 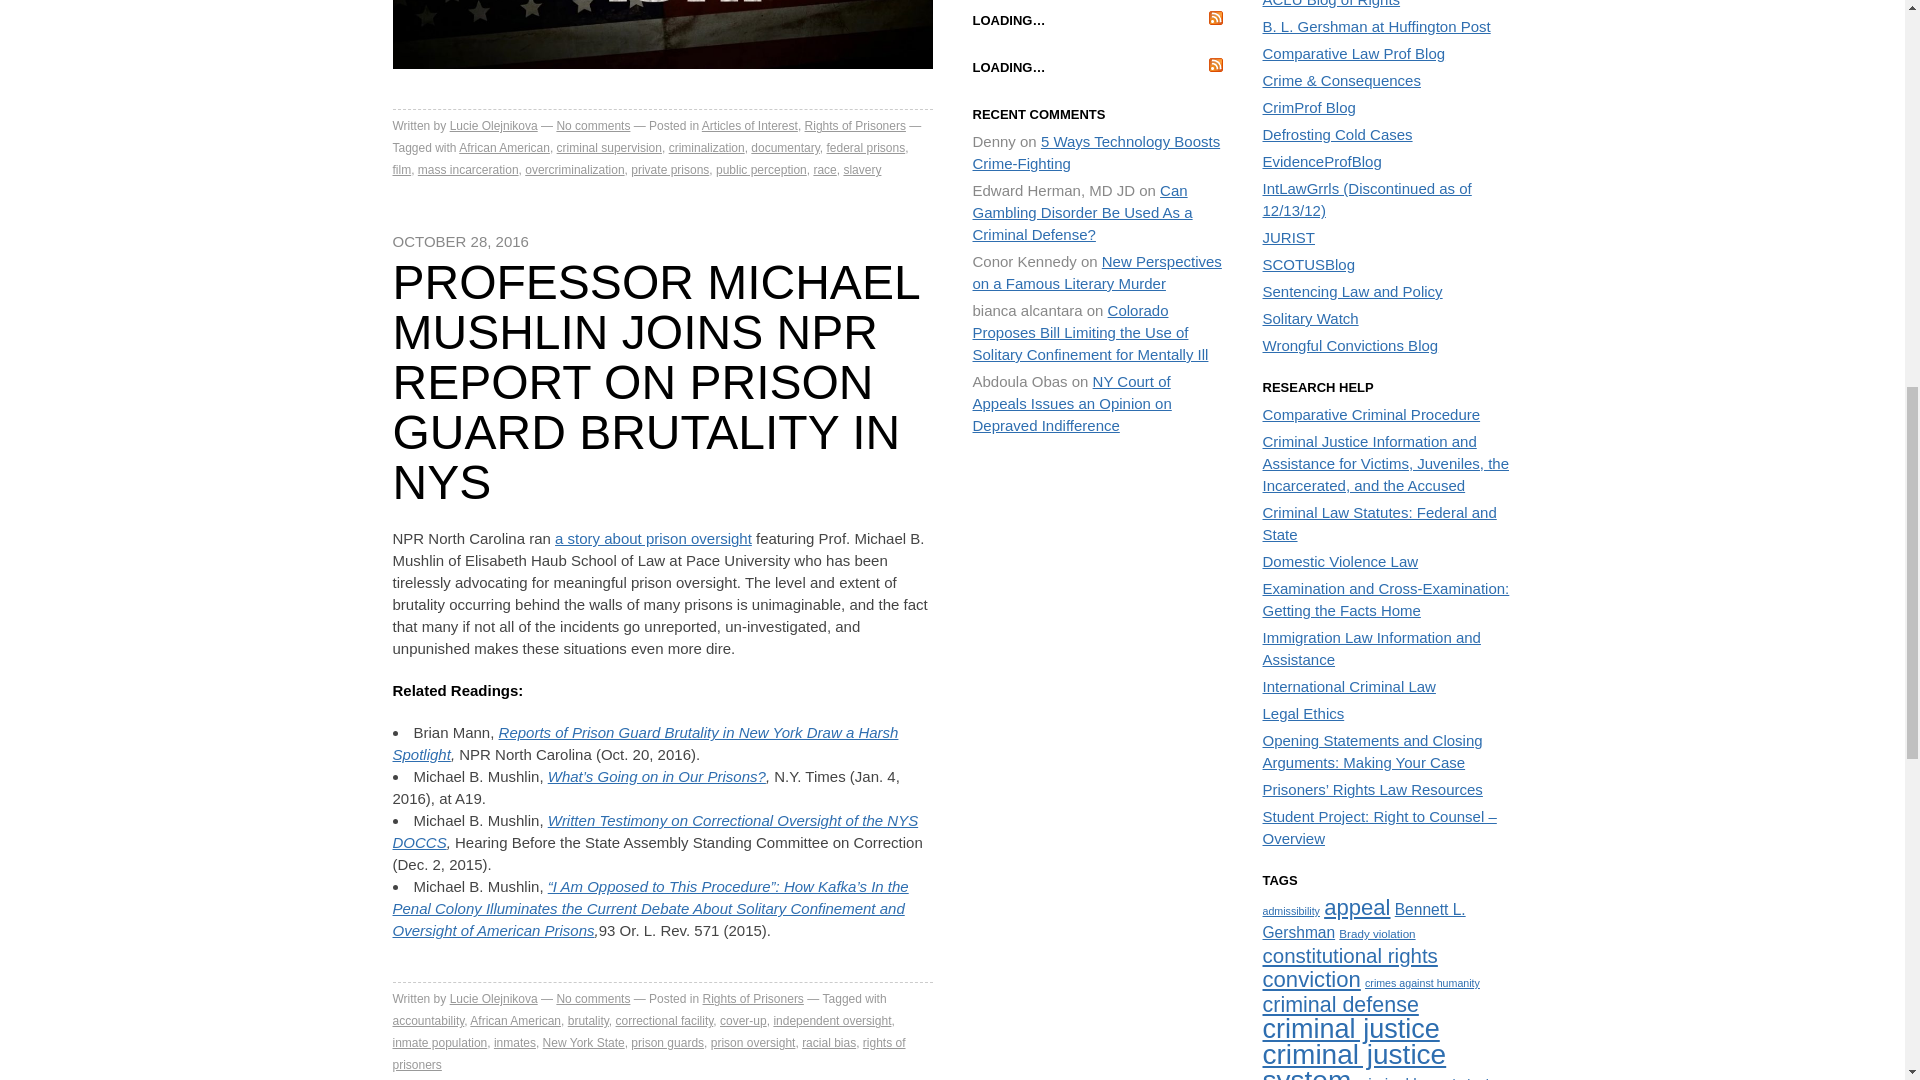 I want to click on criminalization, so click(x=706, y=148).